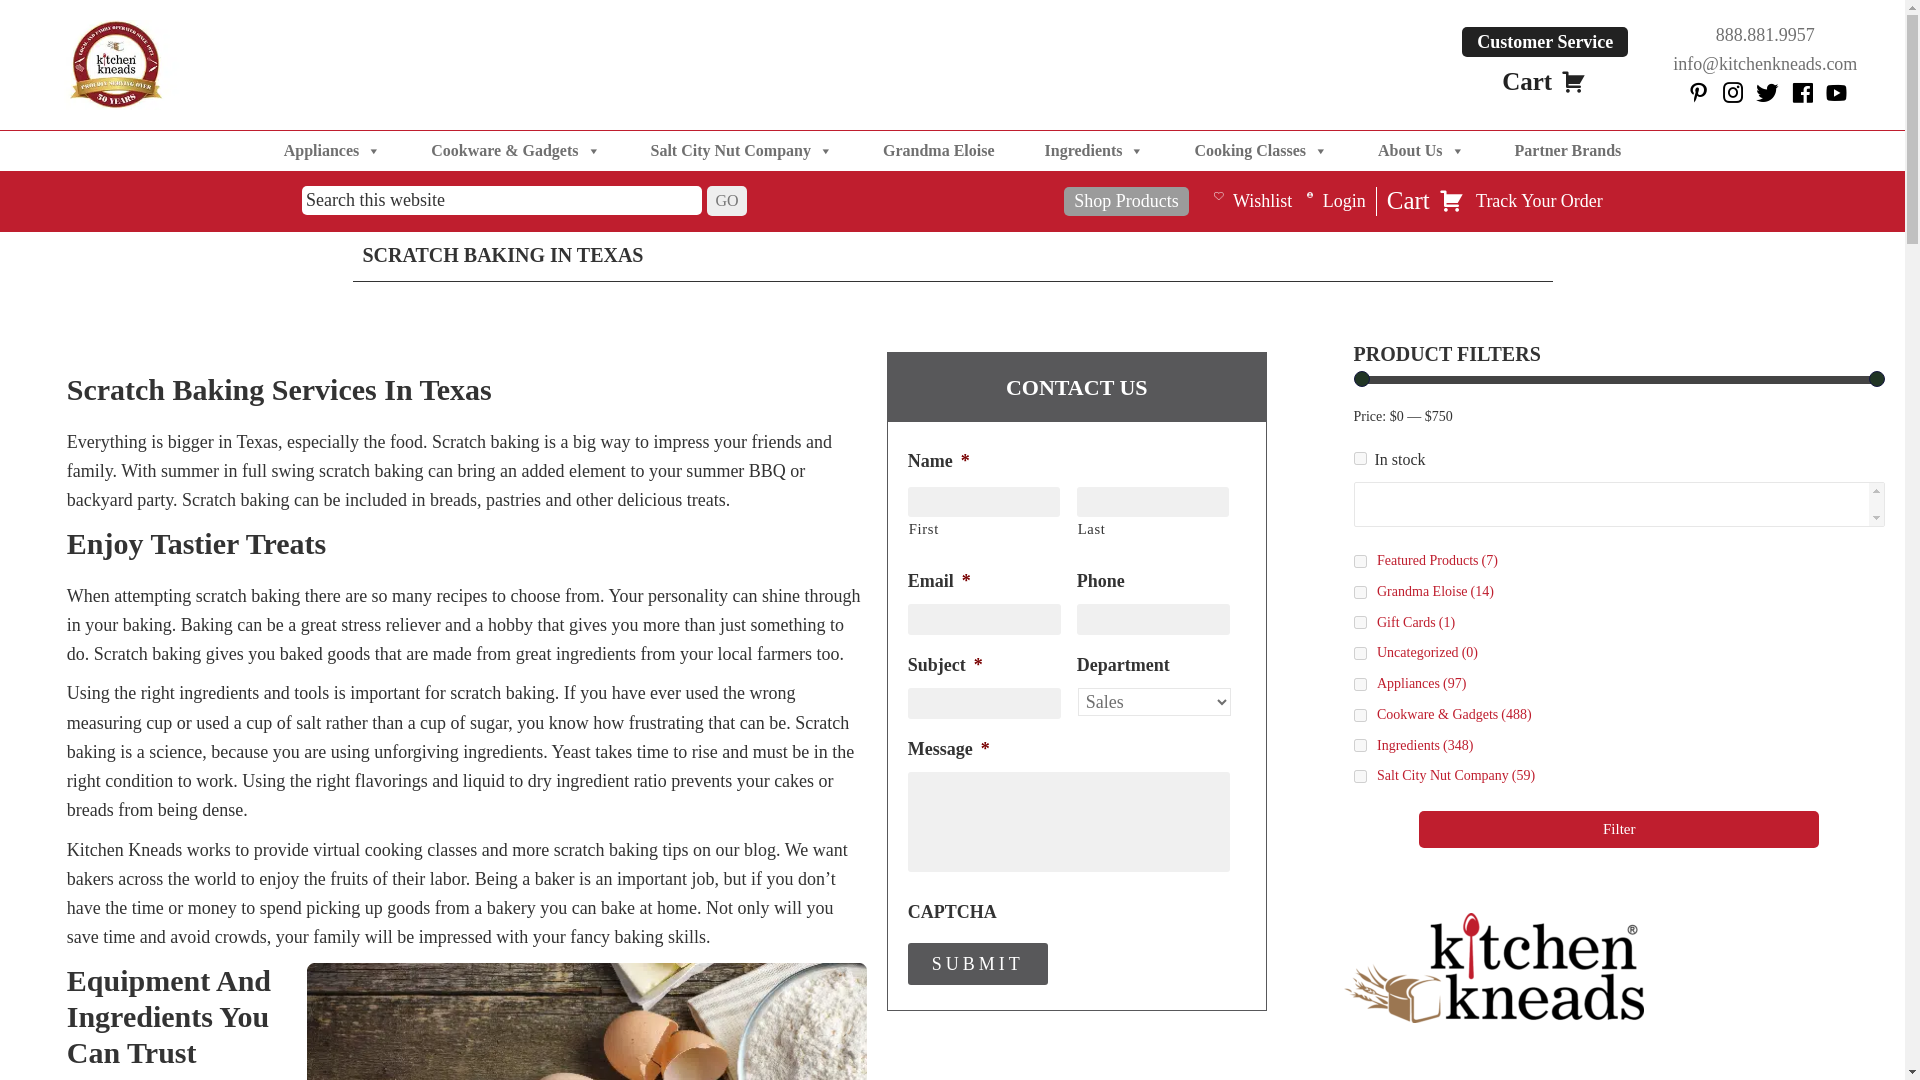  Describe the element at coordinates (587, 976) in the screenshot. I see `scratch baking in ohio eggs` at that location.